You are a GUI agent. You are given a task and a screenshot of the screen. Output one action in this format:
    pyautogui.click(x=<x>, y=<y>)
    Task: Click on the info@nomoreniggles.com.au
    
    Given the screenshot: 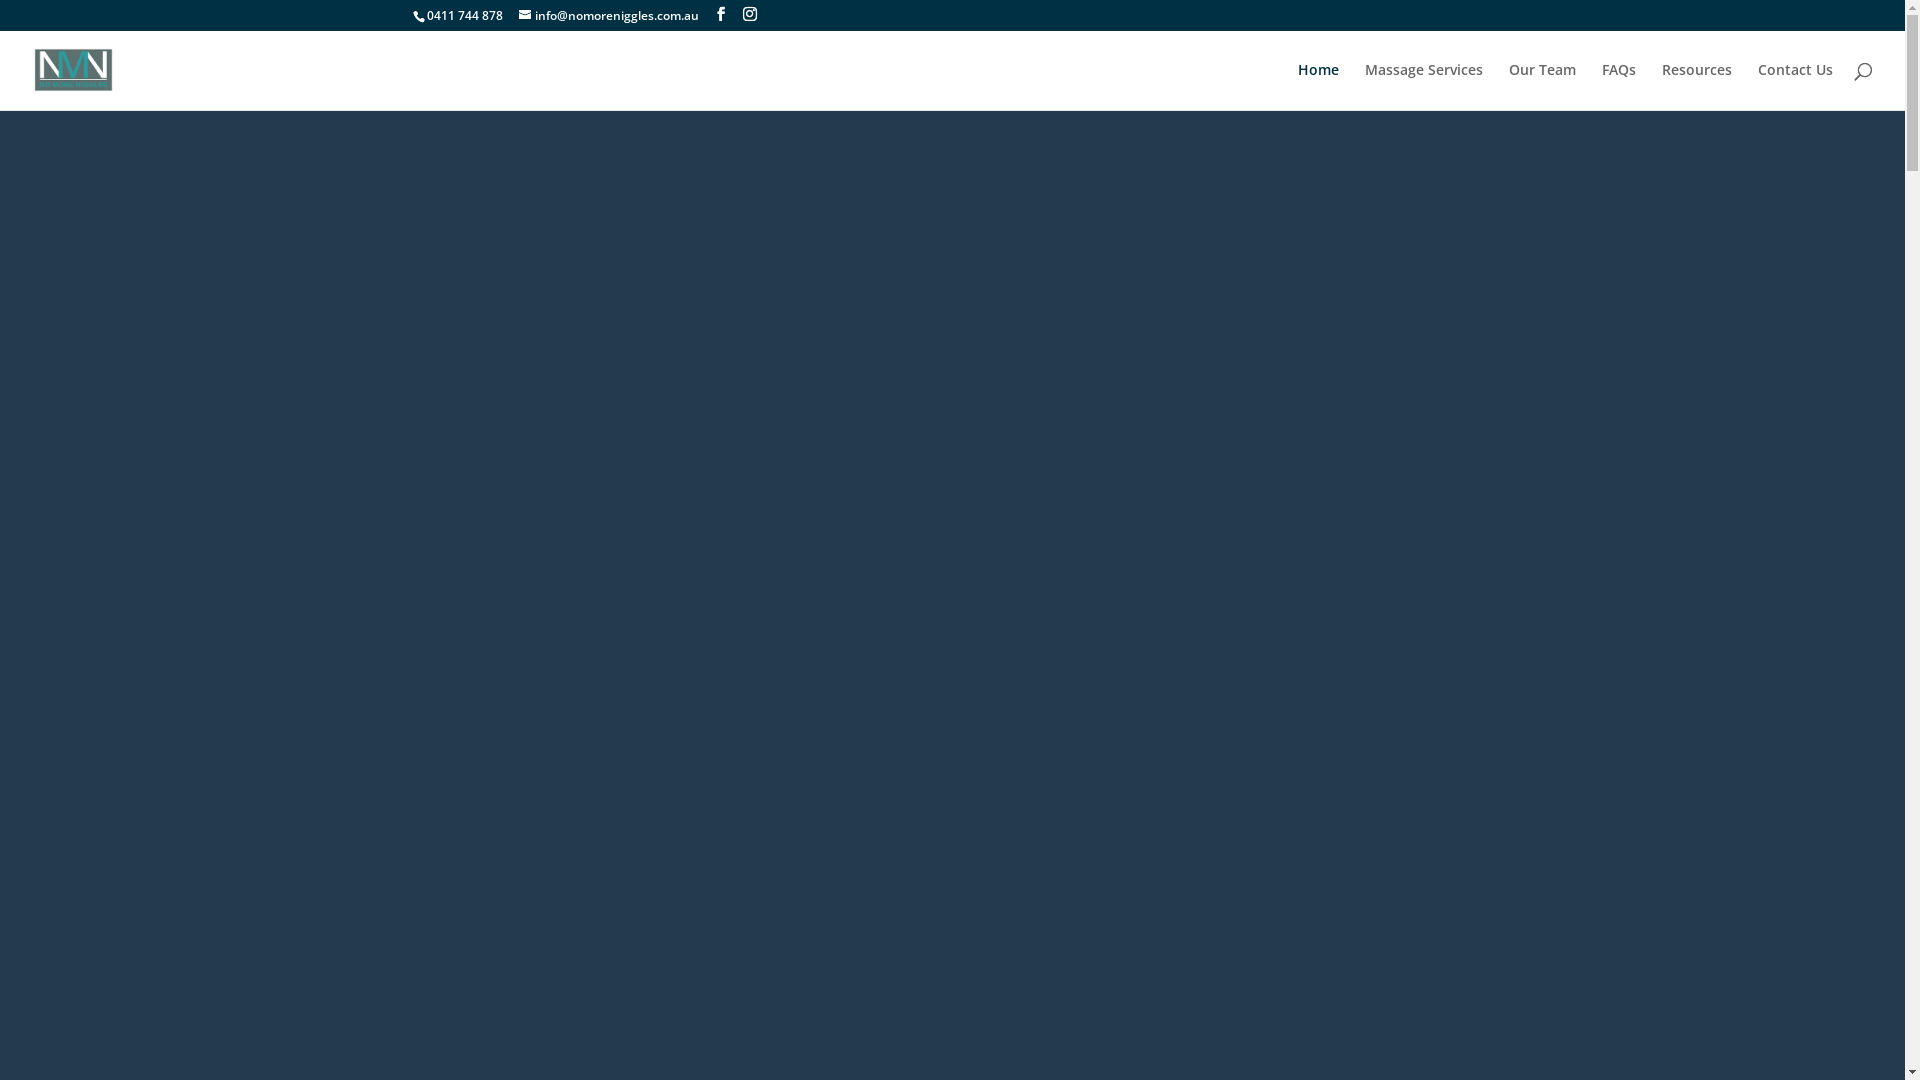 What is the action you would take?
    pyautogui.click(x=608, y=16)
    